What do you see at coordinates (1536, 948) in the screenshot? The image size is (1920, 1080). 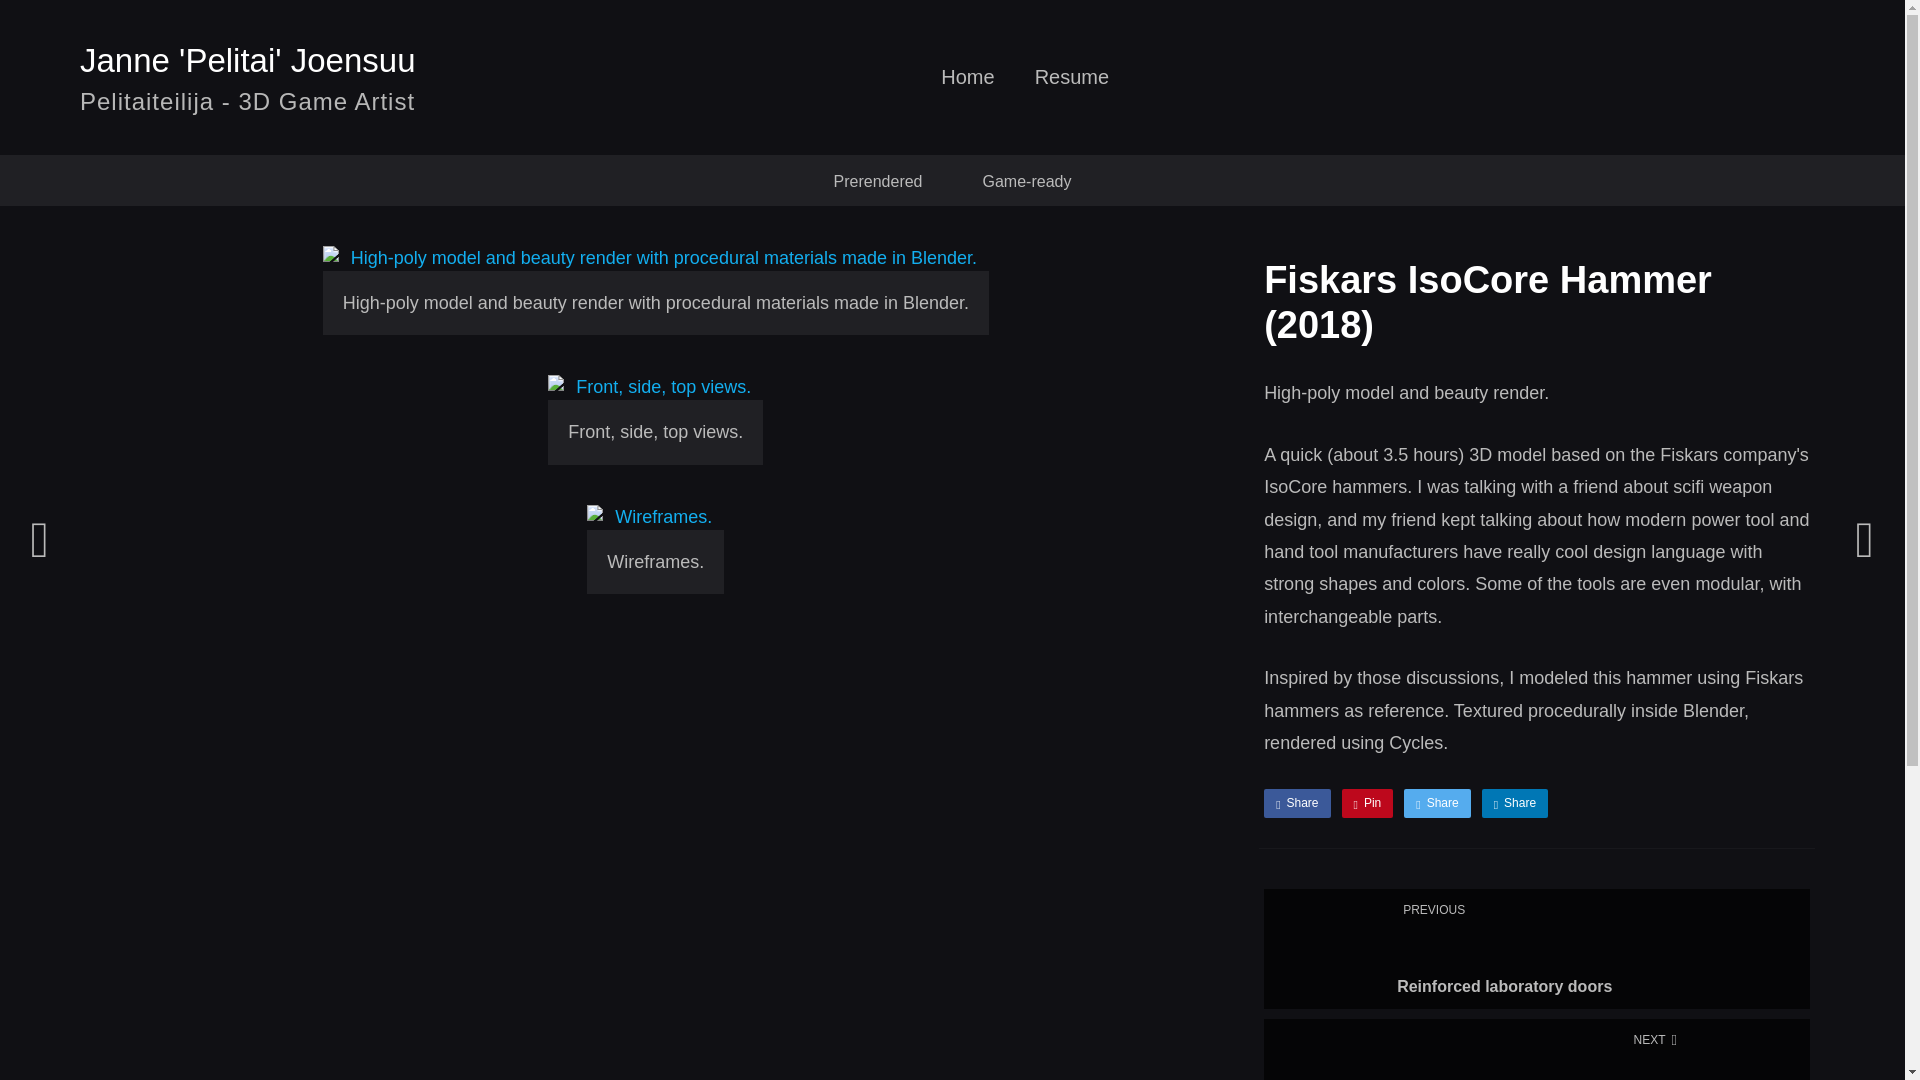 I see `Resume` at bounding box center [1536, 948].